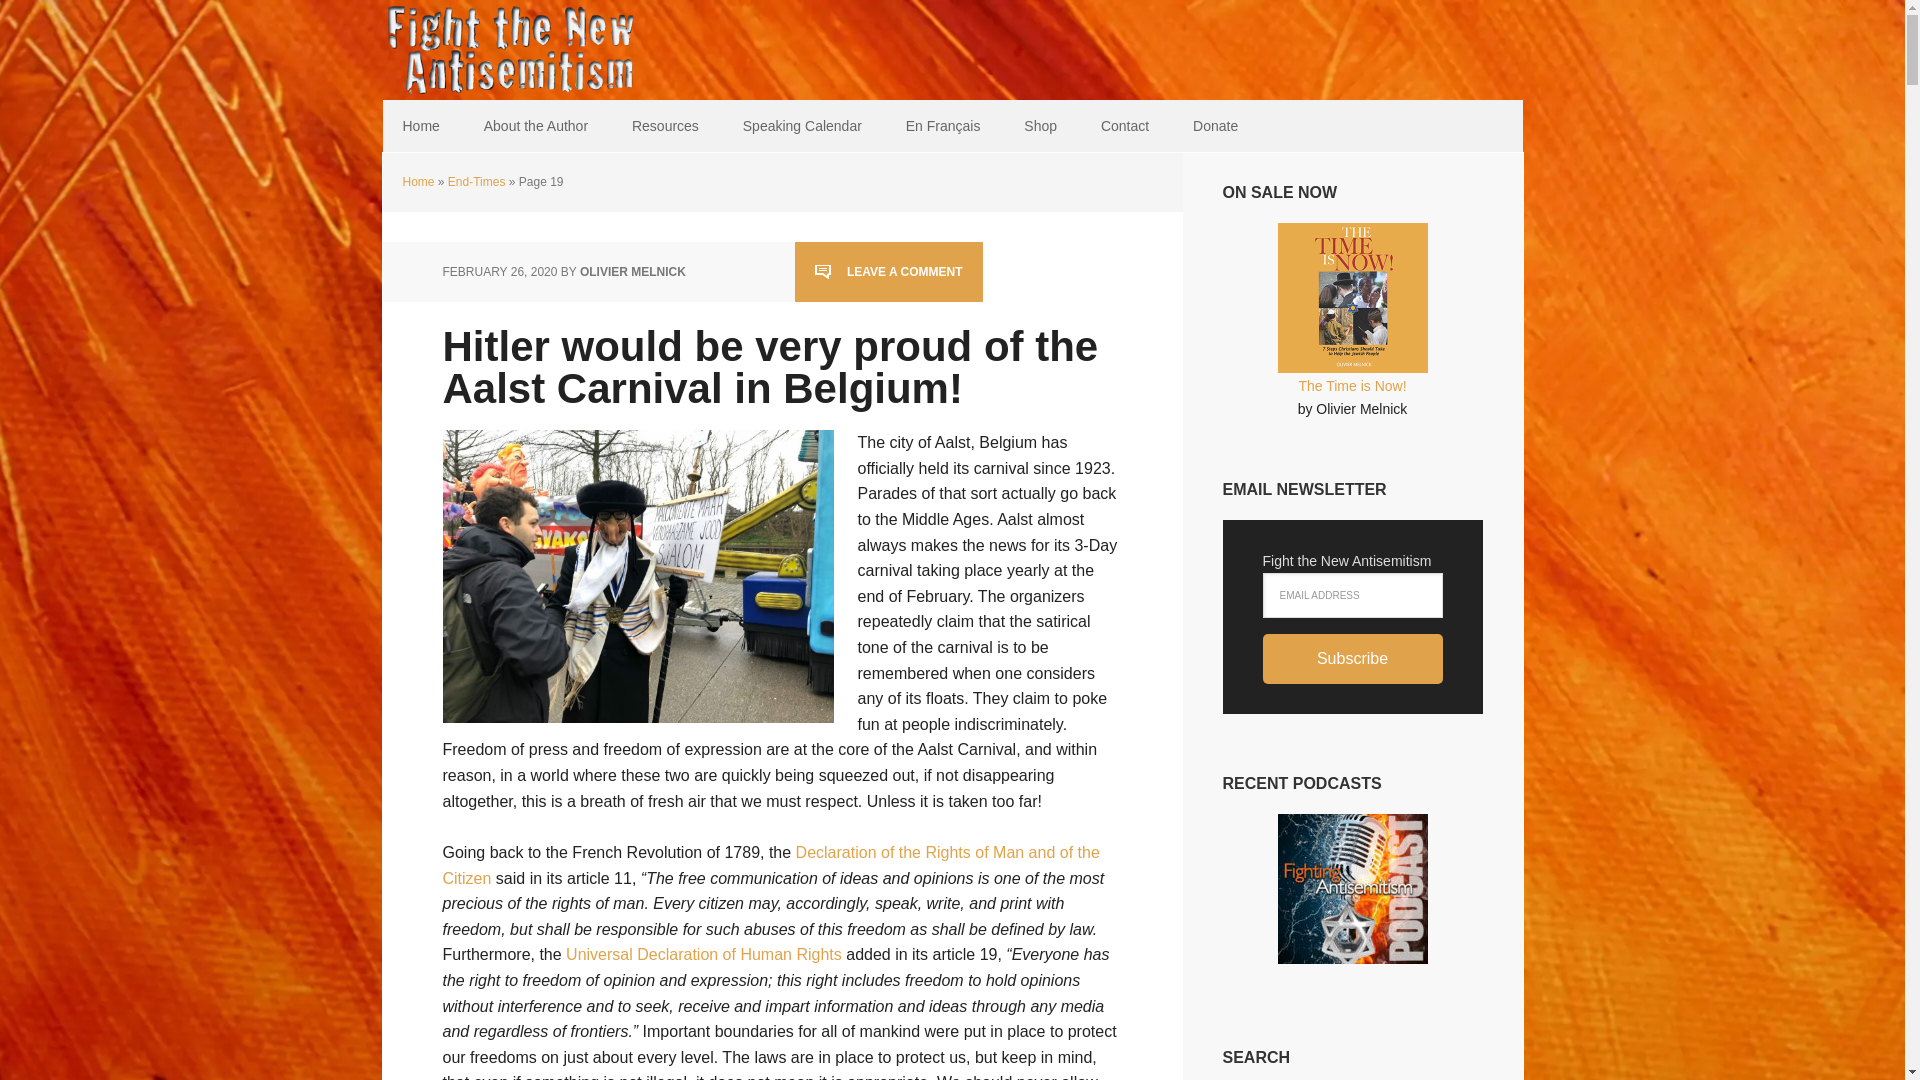 The height and width of the screenshot is (1080, 1920). What do you see at coordinates (1215, 126) in the screenshot?
I see `Donate` at bounding box center [1215, 126].